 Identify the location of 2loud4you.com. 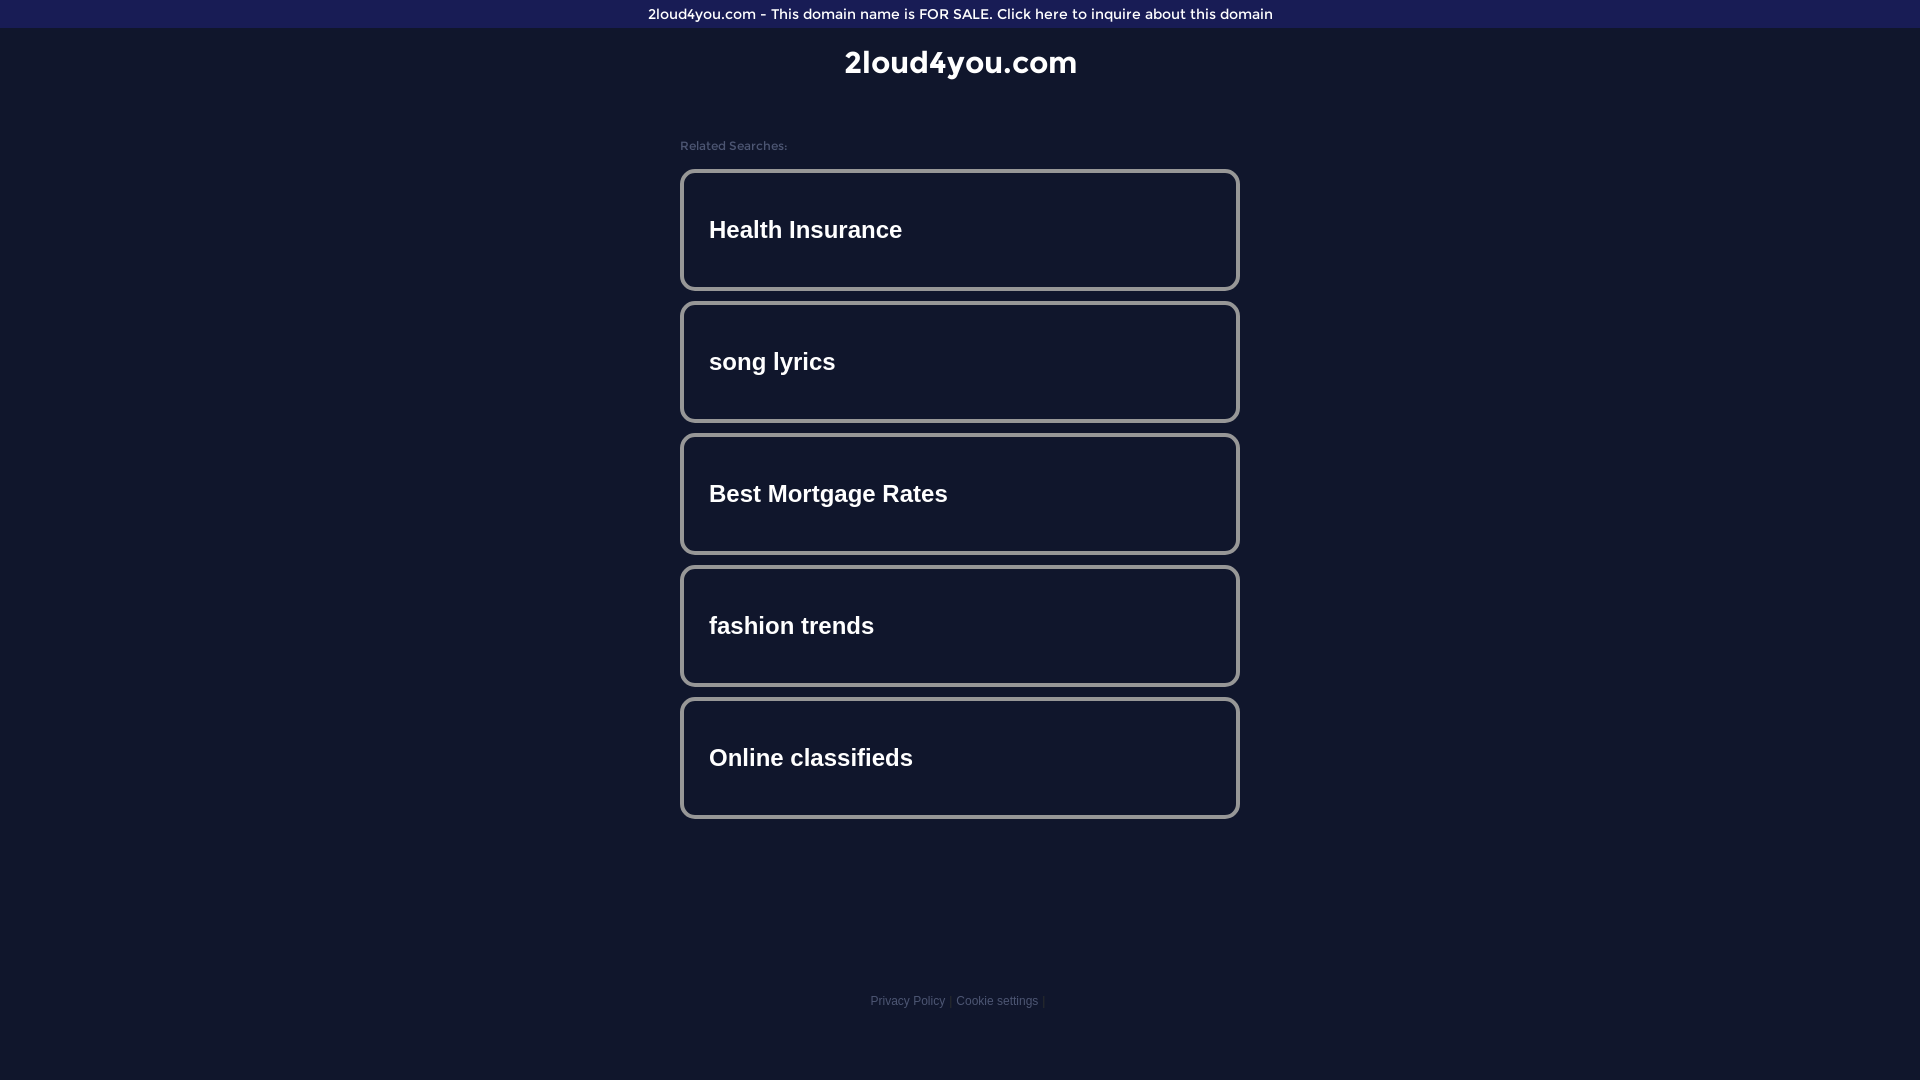
(960, 62).